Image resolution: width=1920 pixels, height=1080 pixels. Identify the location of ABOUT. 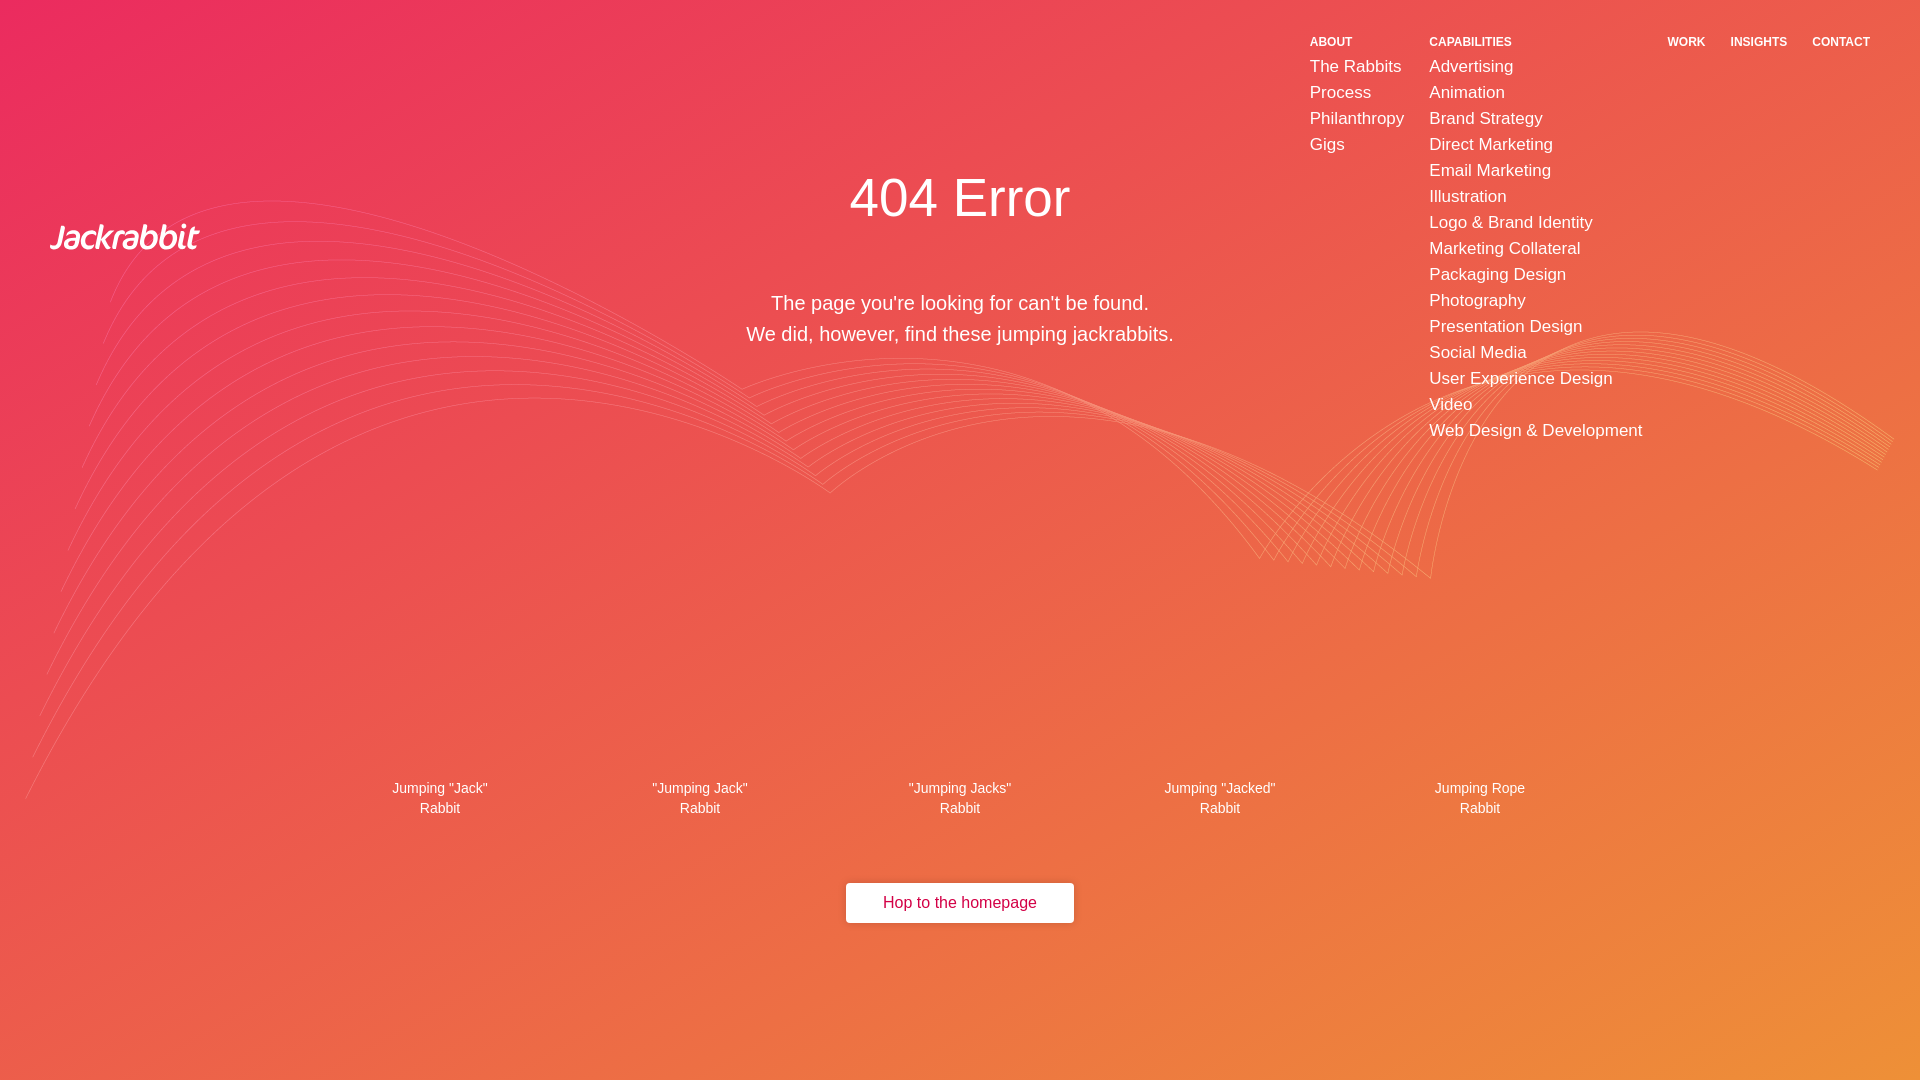
(1331, 41).